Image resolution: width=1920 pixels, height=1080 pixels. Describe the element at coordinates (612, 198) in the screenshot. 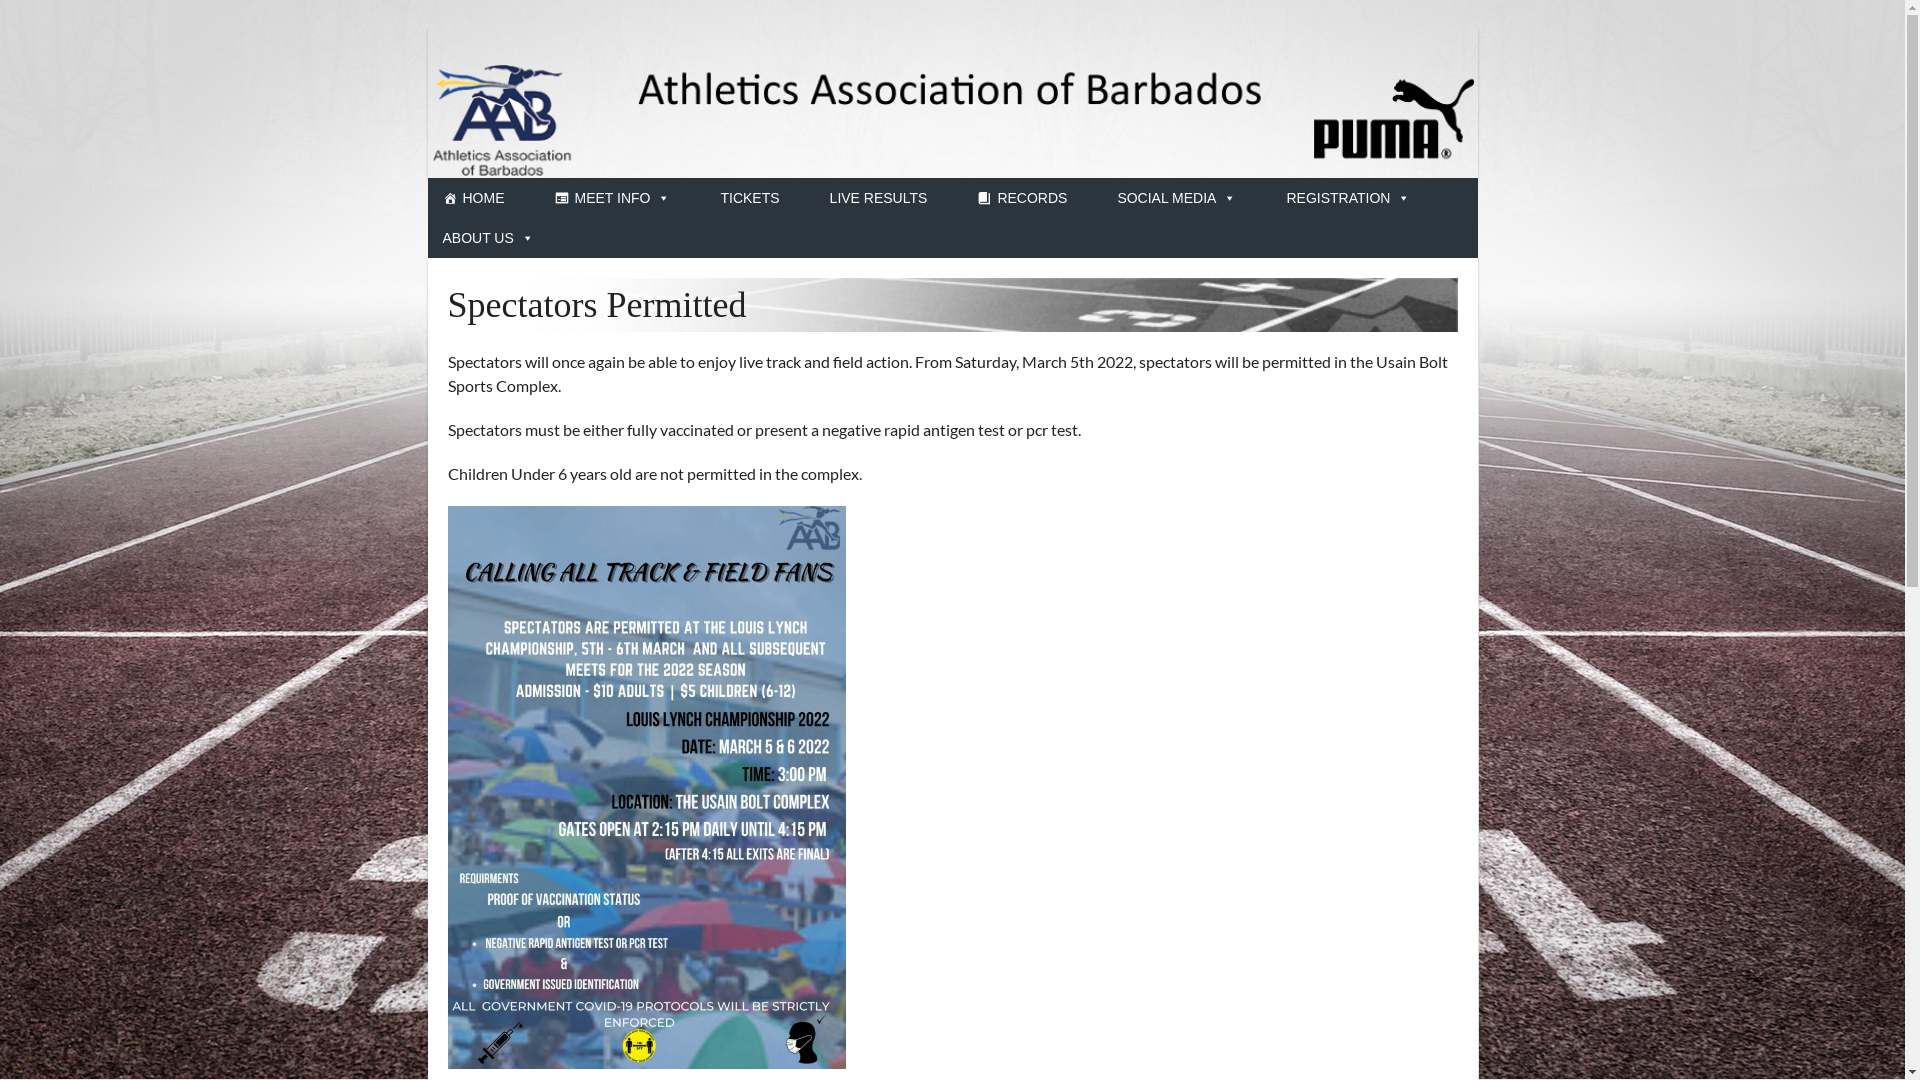

I see `MEET INFO` at that location.